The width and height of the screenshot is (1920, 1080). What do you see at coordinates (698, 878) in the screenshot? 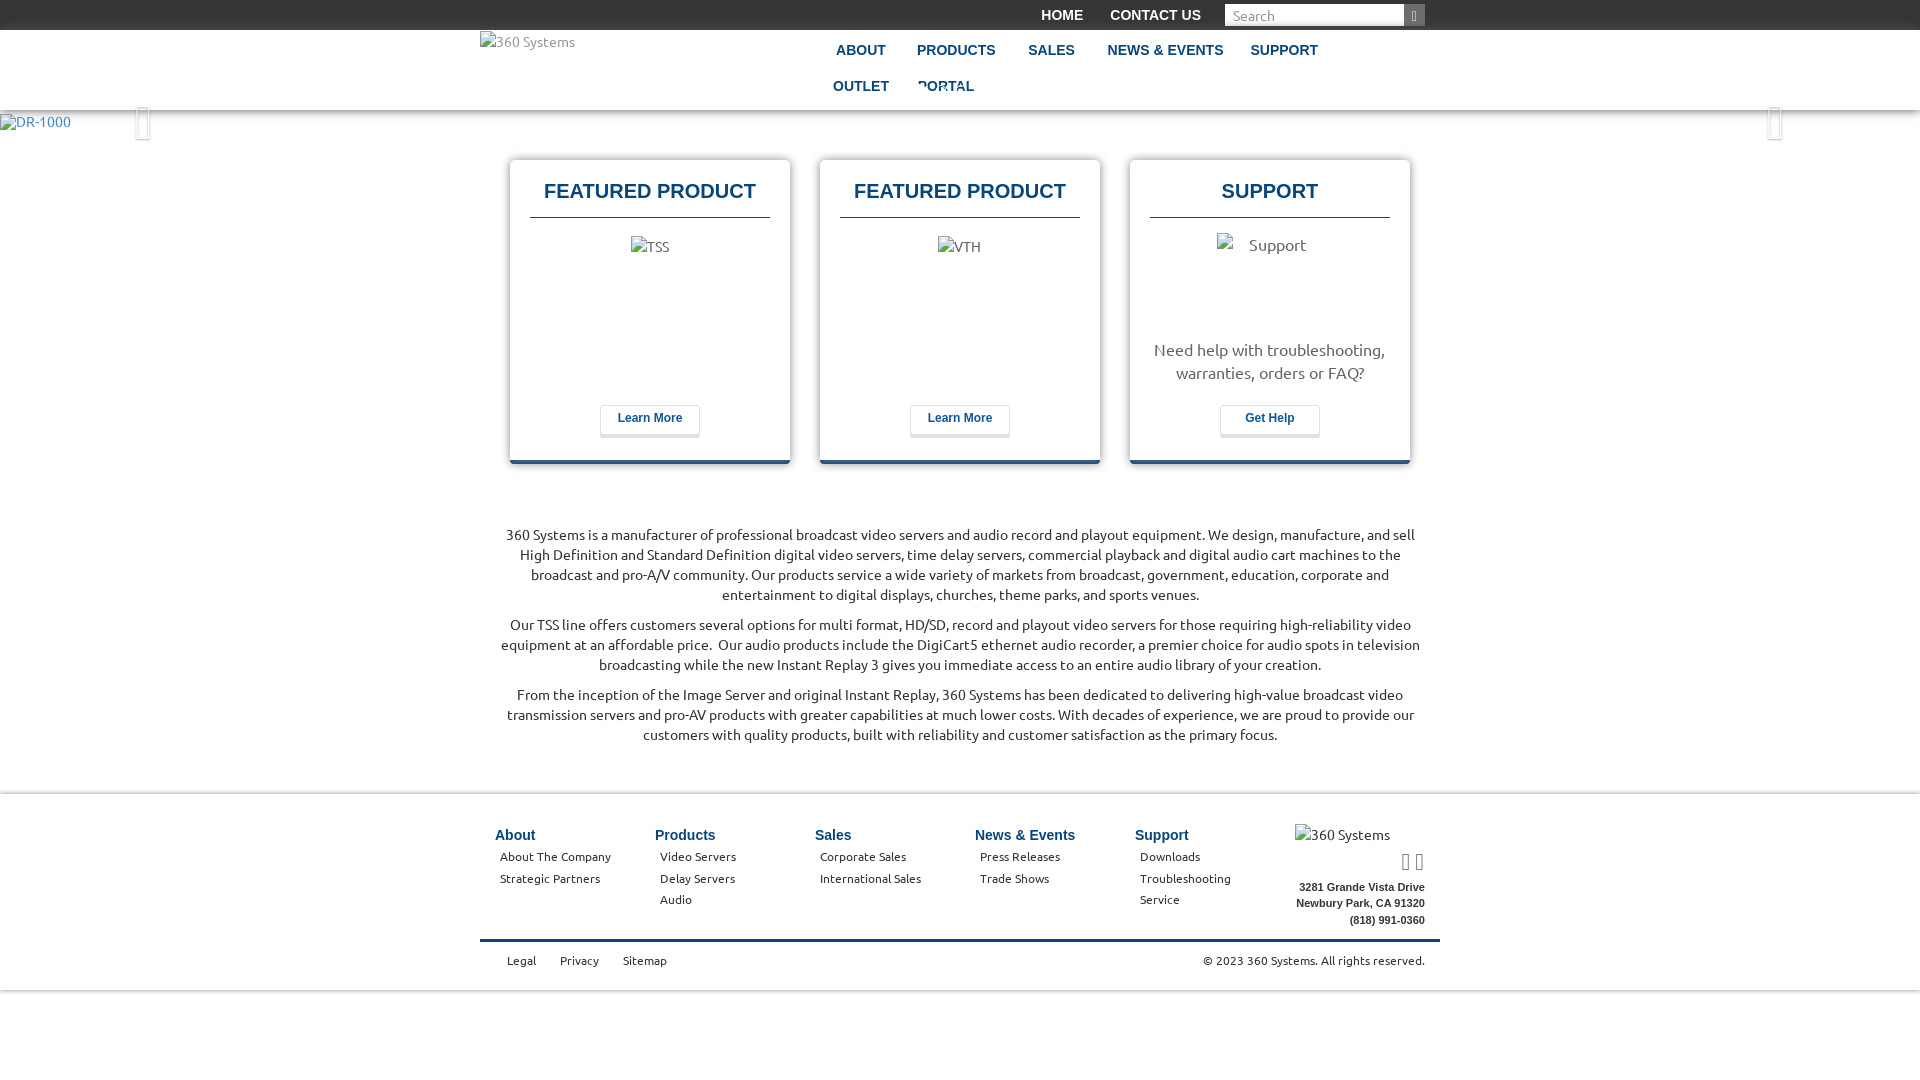
I see `Delay Servers` at bounding box center [698, 878].